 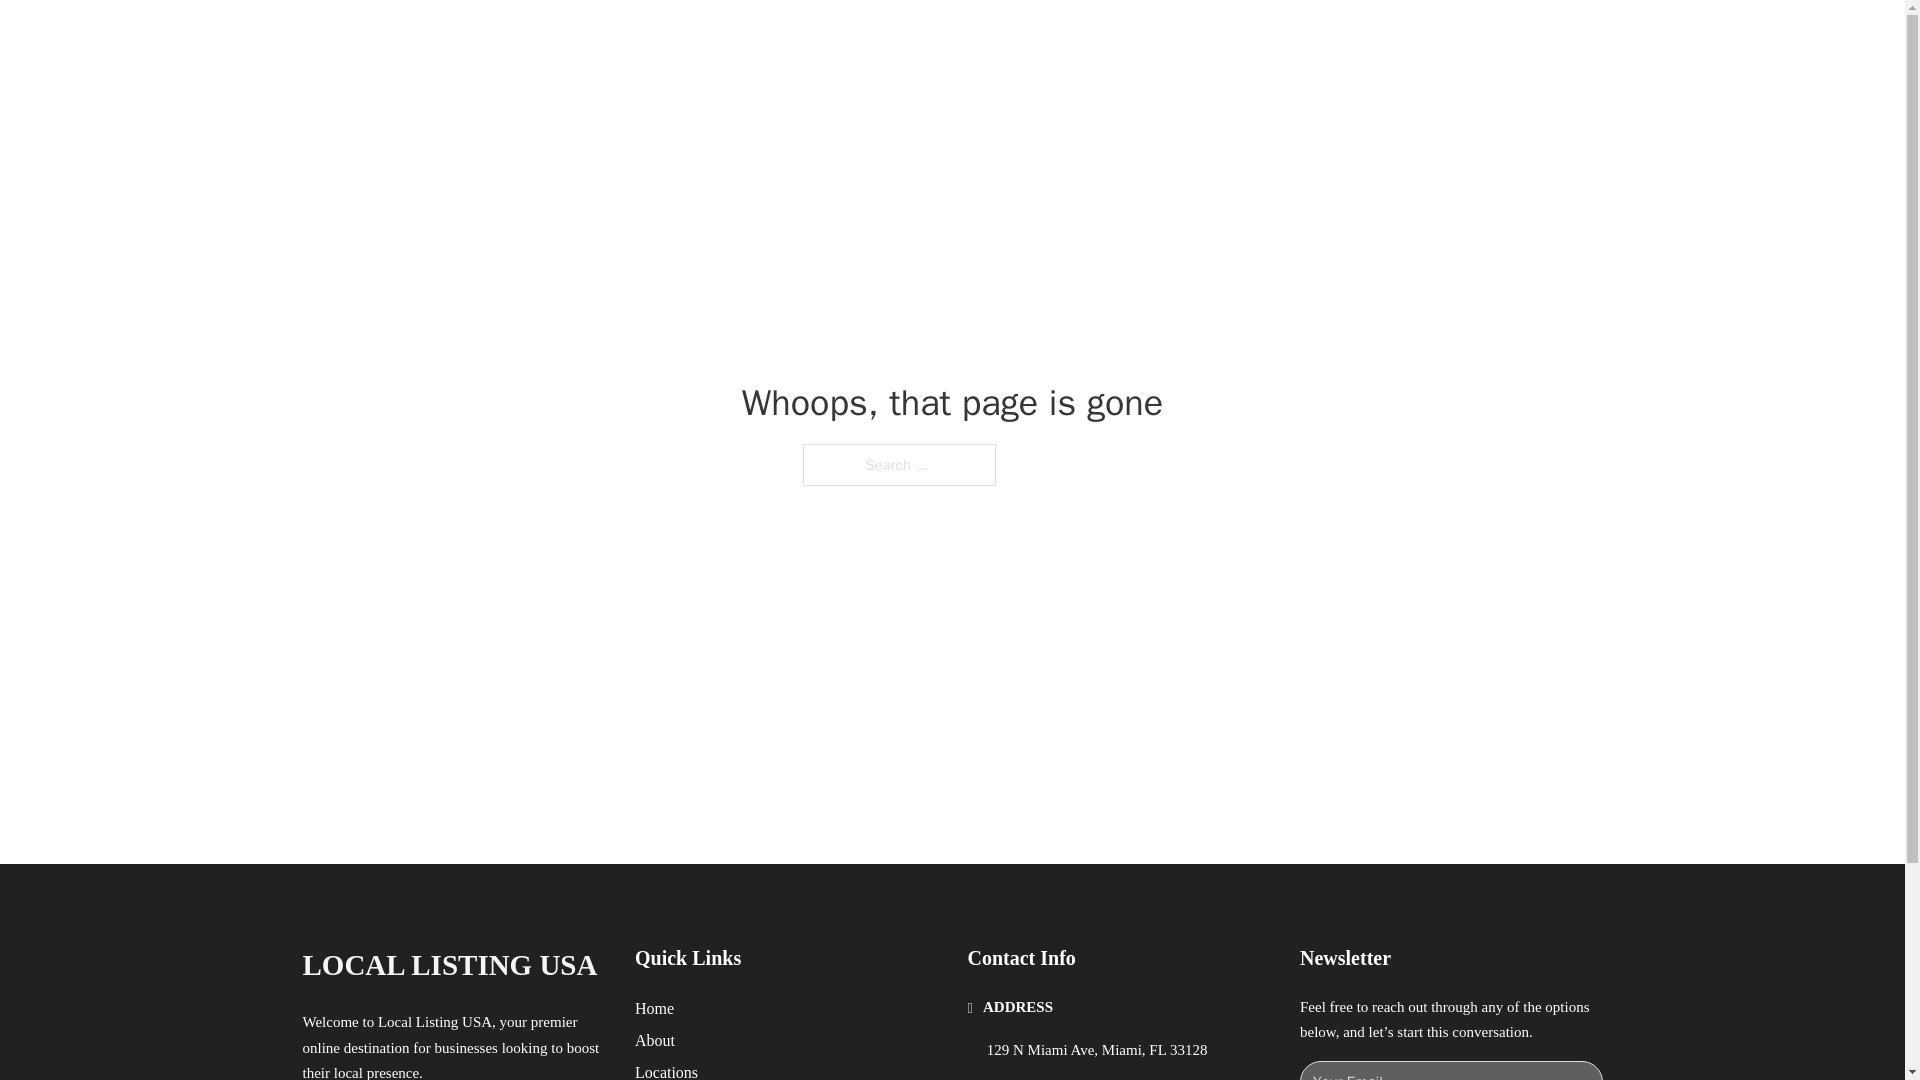 I want to click on Locations, so click(x=666, y=1070).